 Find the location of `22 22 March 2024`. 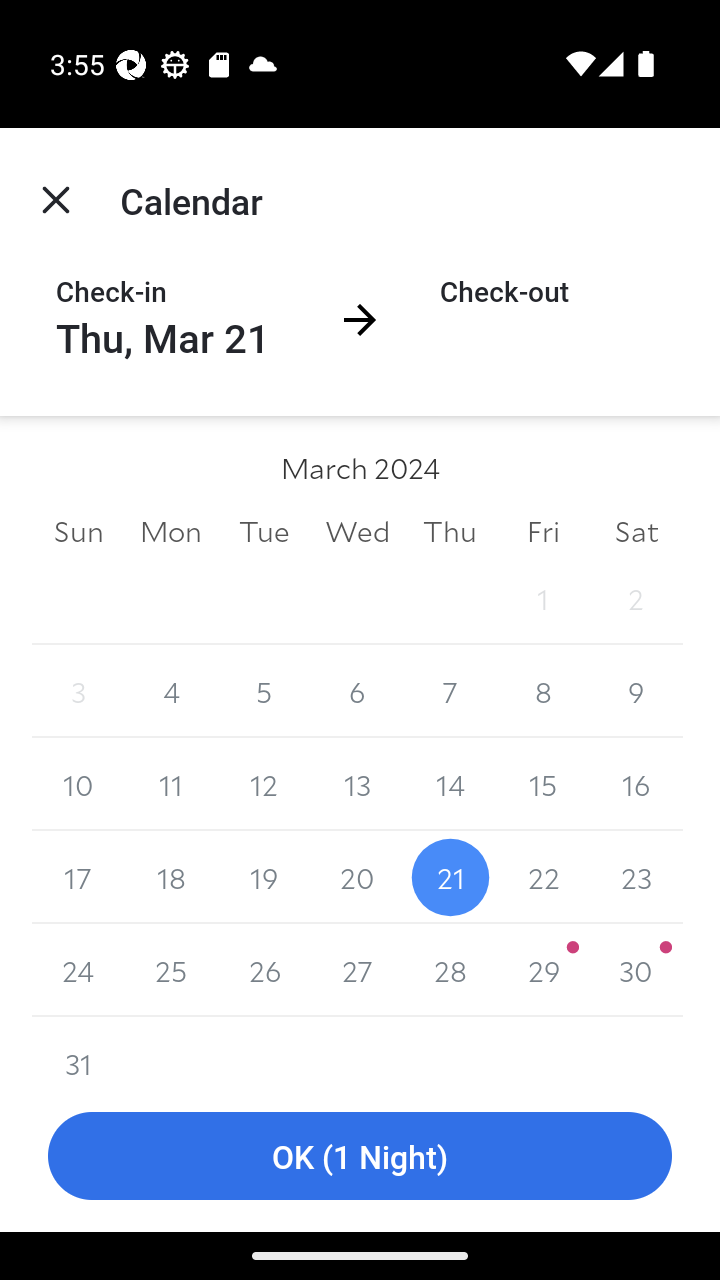

22 22 March 2024 is located at coordinates (542, 877).